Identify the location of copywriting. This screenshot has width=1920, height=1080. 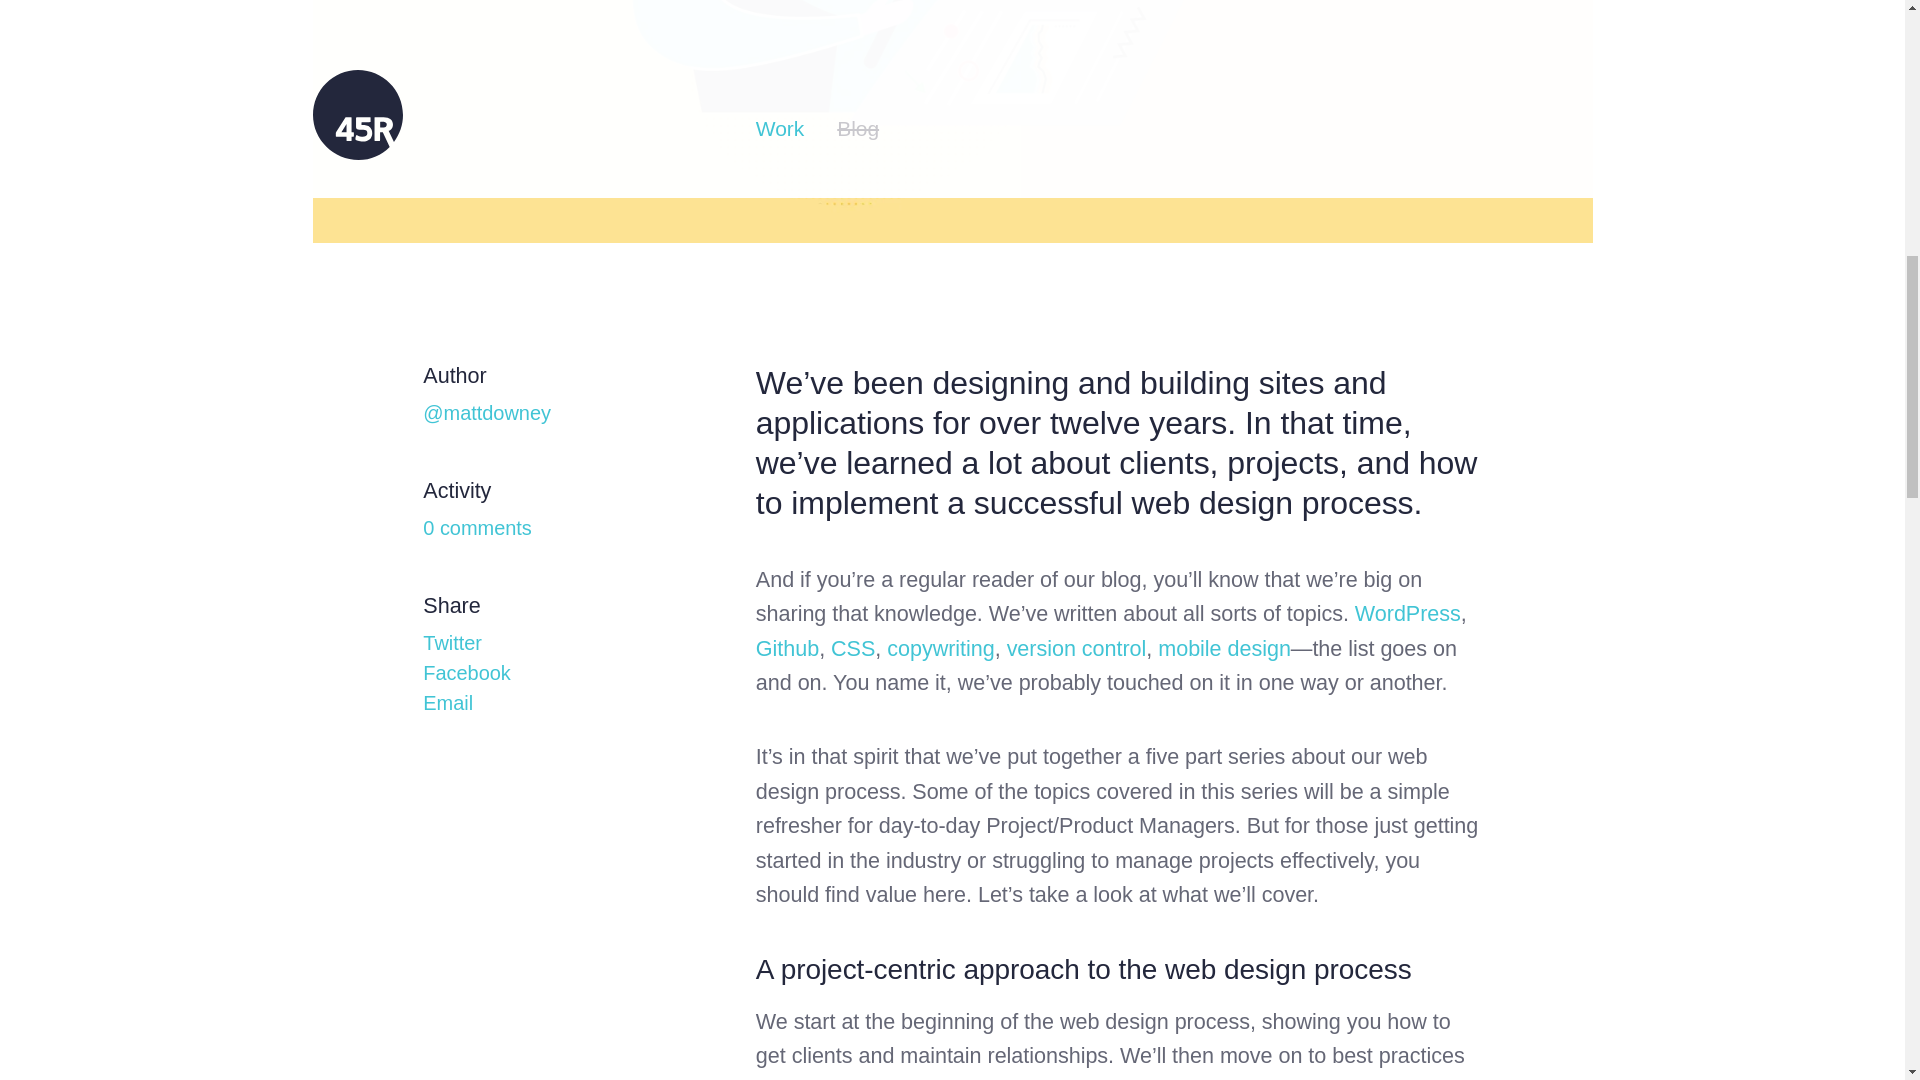
(940, 648).